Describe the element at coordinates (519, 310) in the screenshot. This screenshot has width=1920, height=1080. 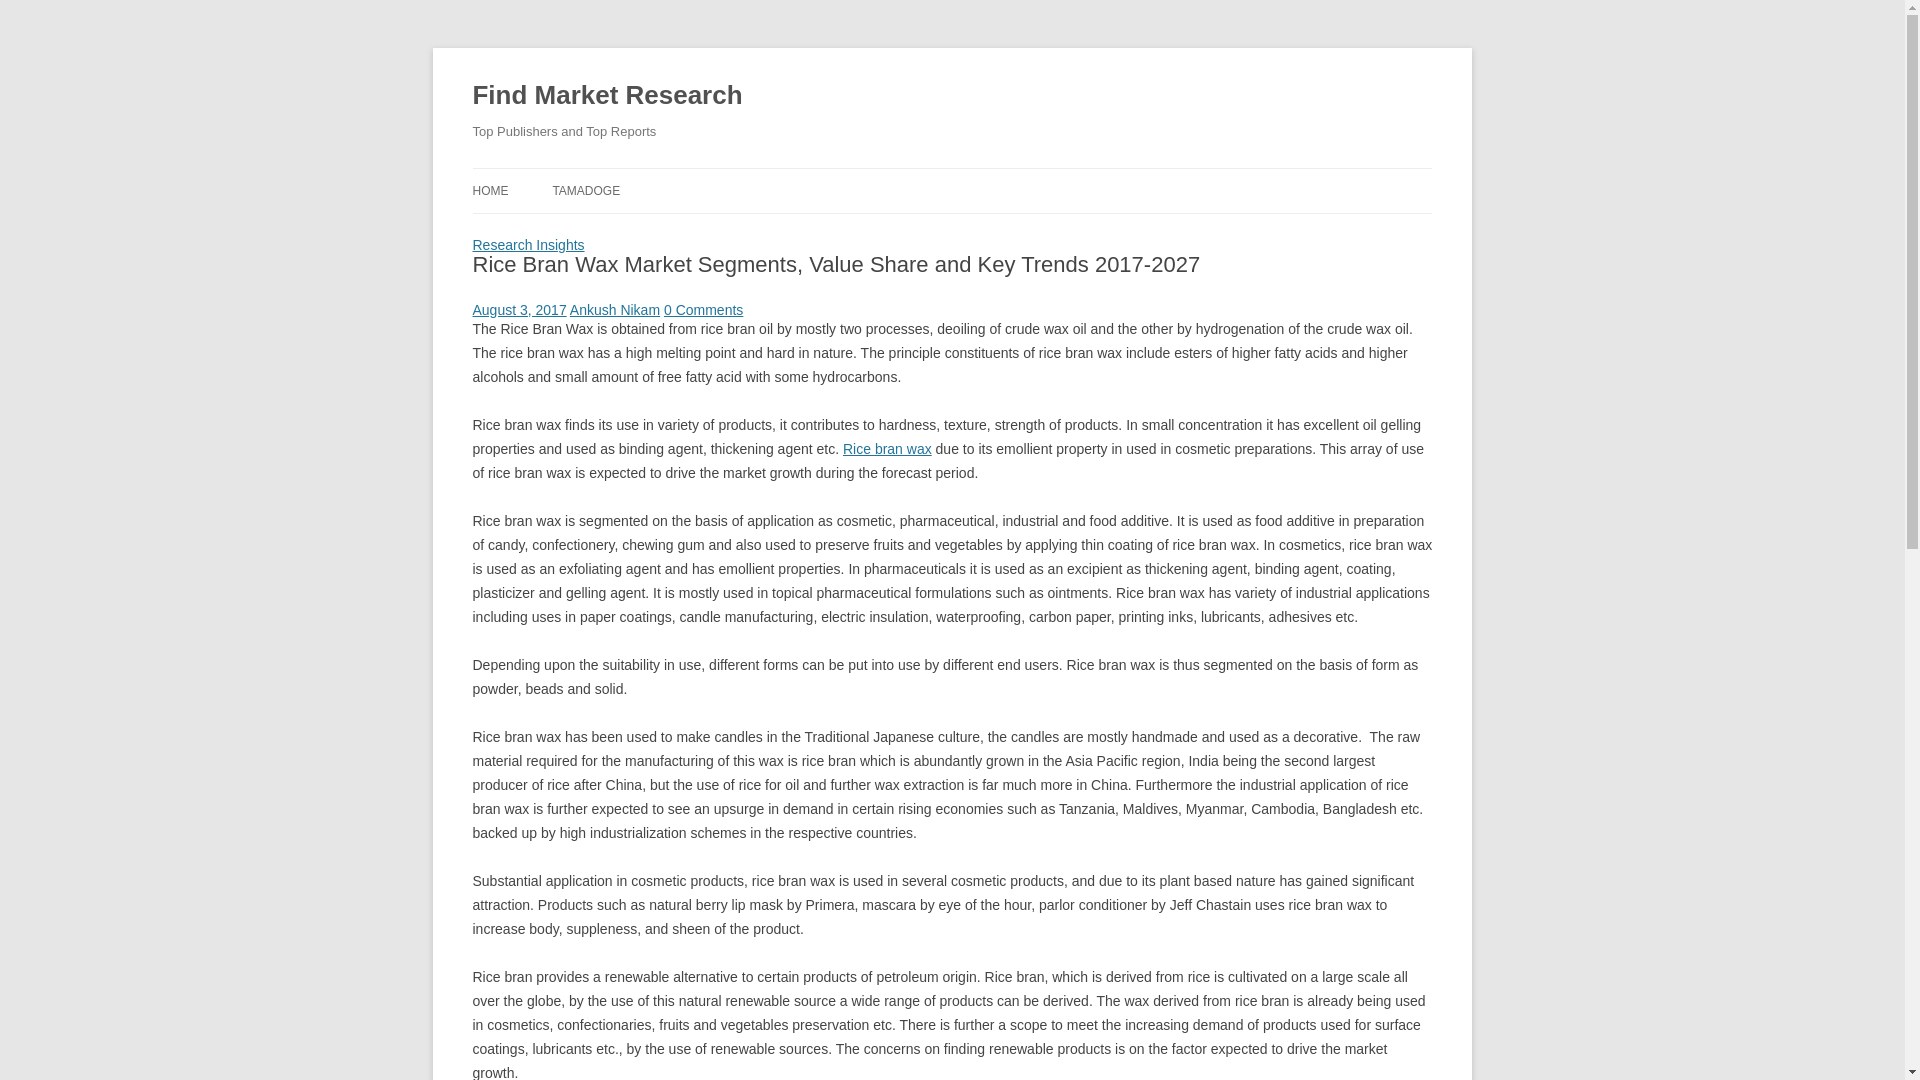
I see `August 3, 2017` at that location.